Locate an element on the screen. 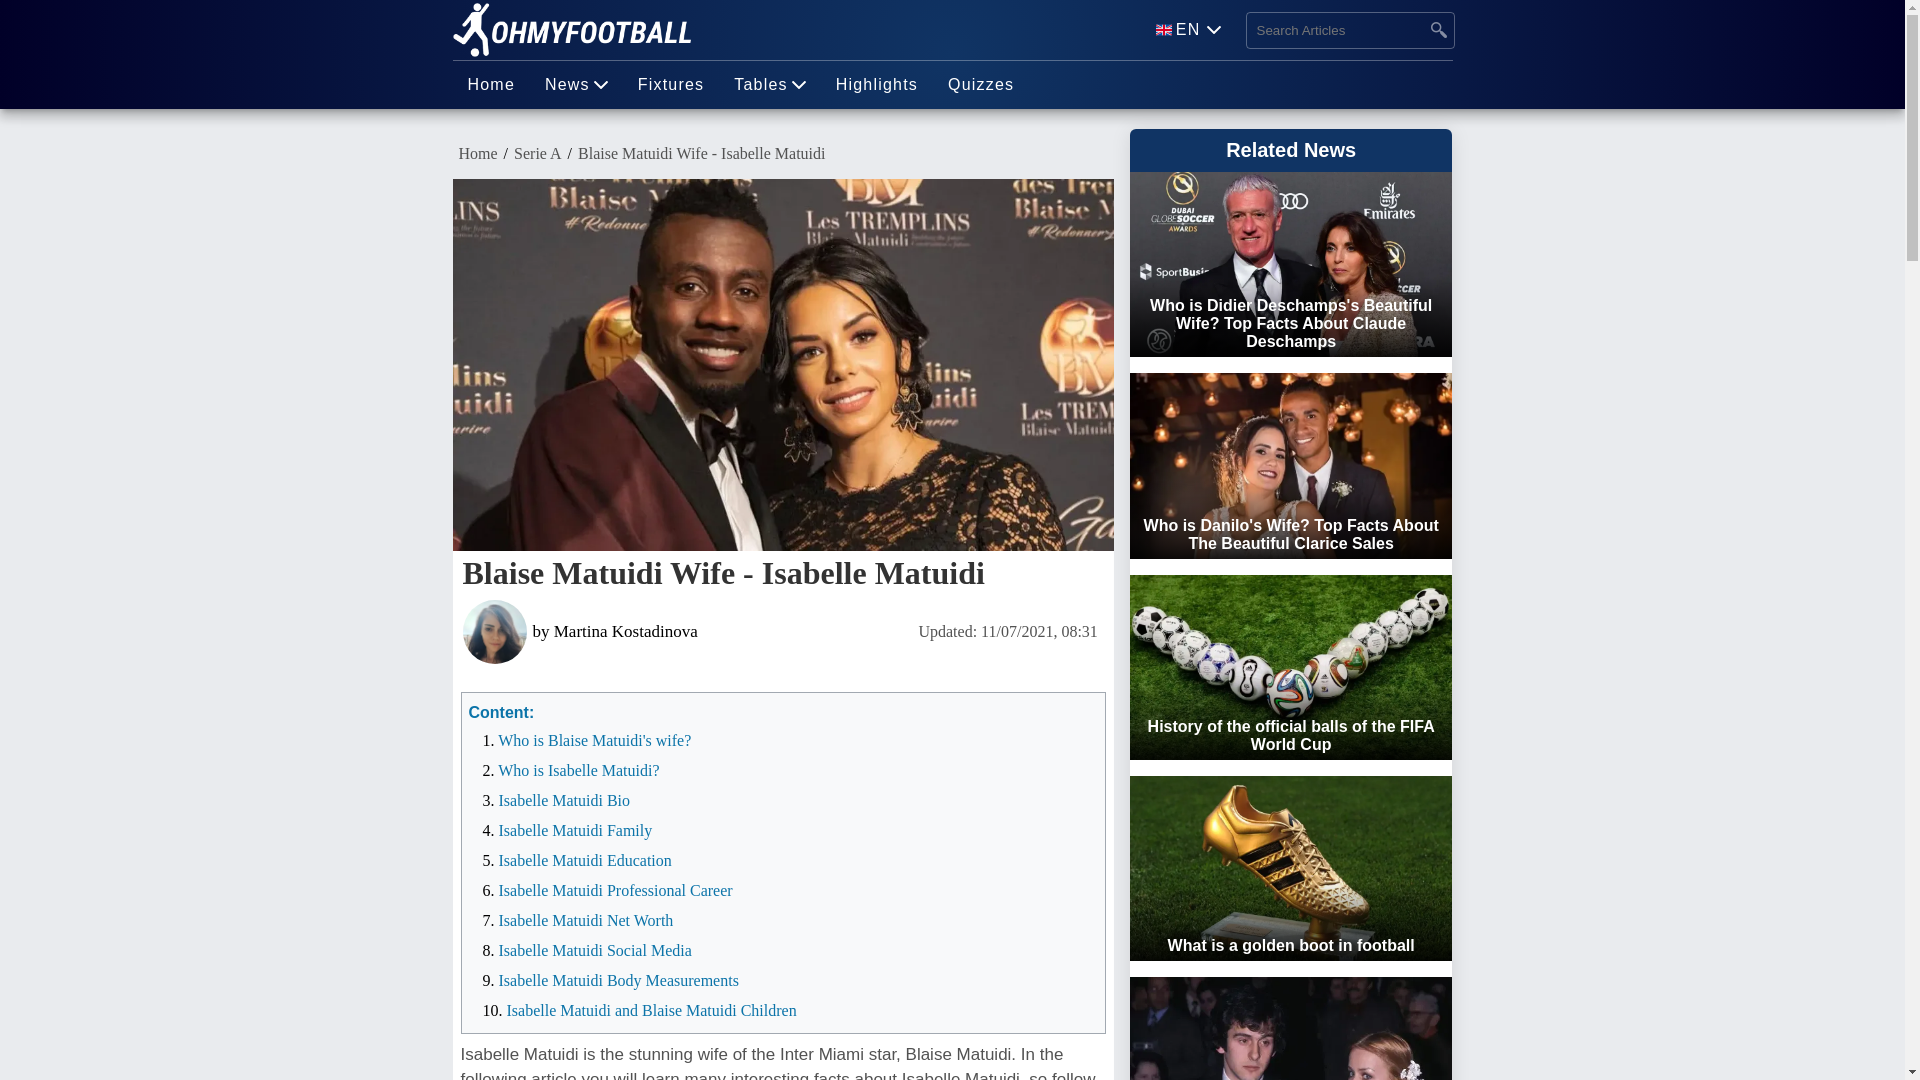  EN is located at coordinates (1188, 30).